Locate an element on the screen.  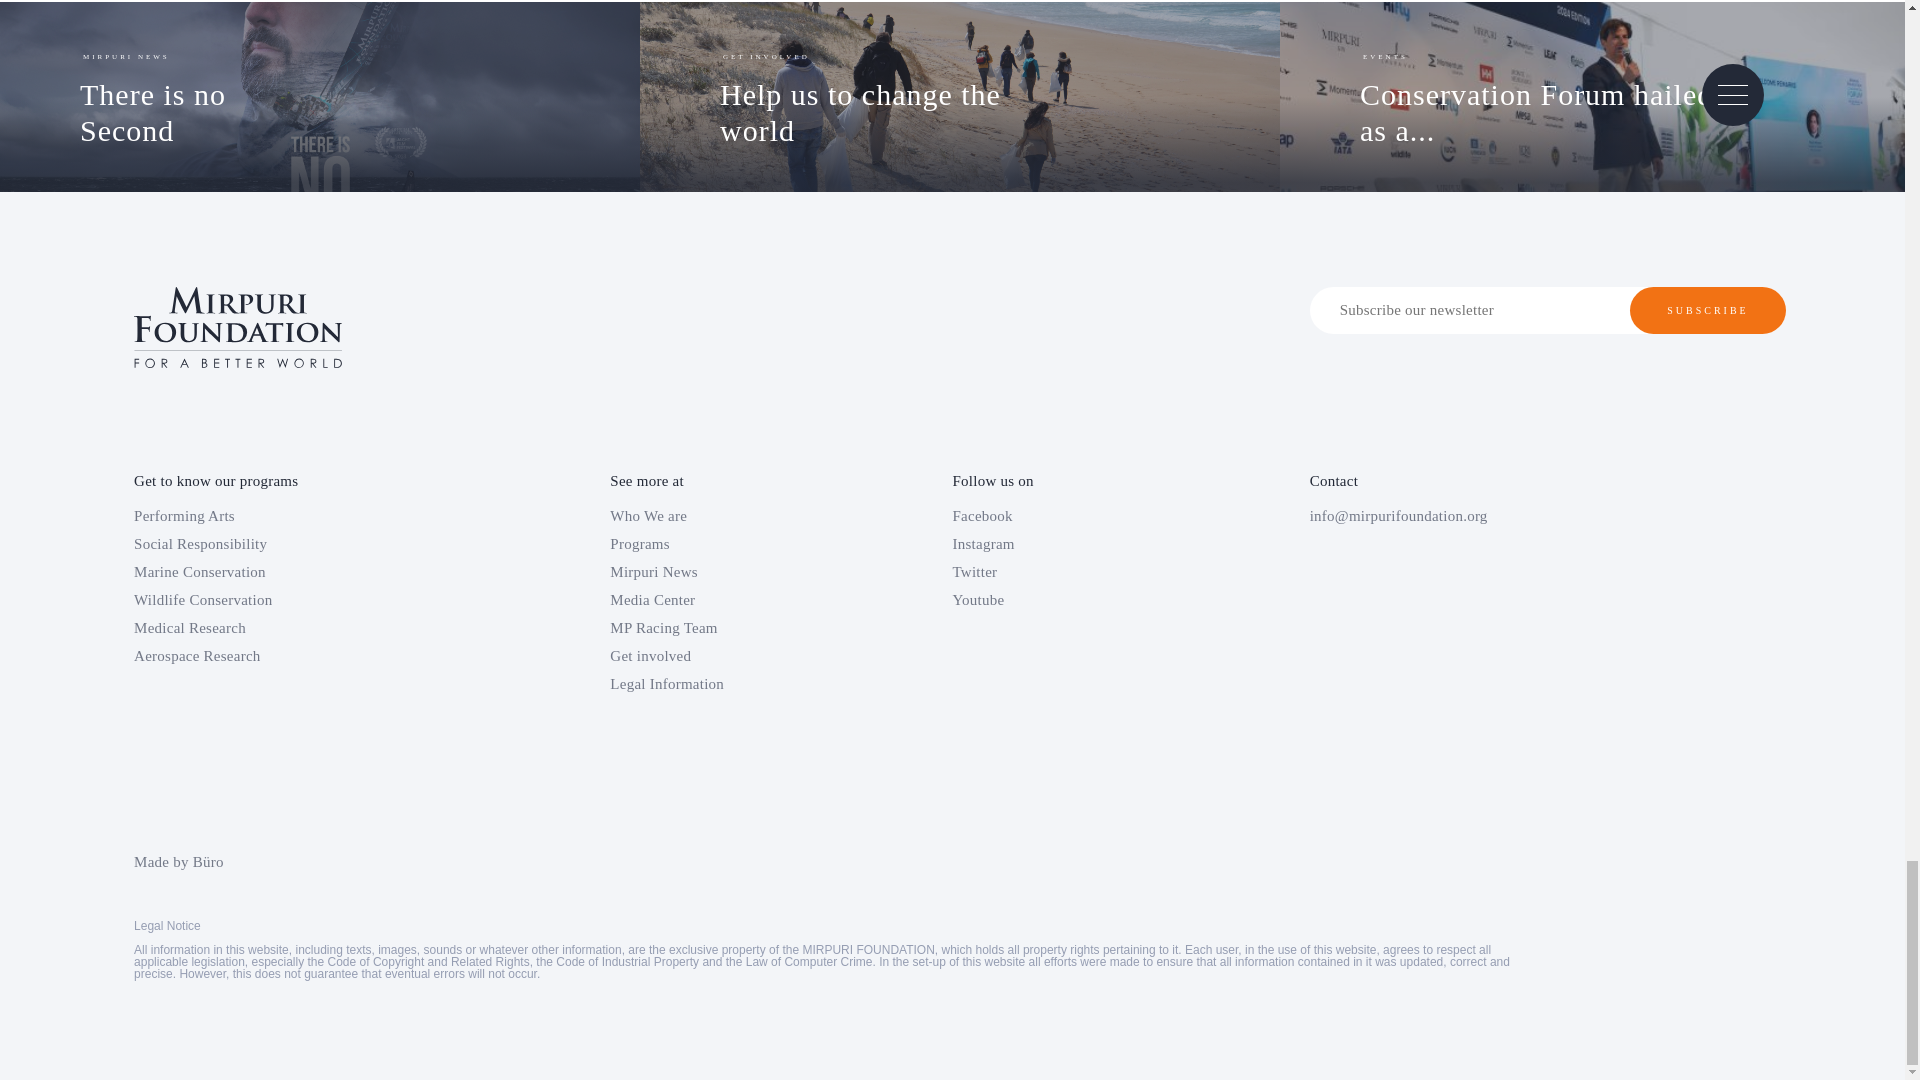
Aerospace Research is located at coordinates (714, 516).